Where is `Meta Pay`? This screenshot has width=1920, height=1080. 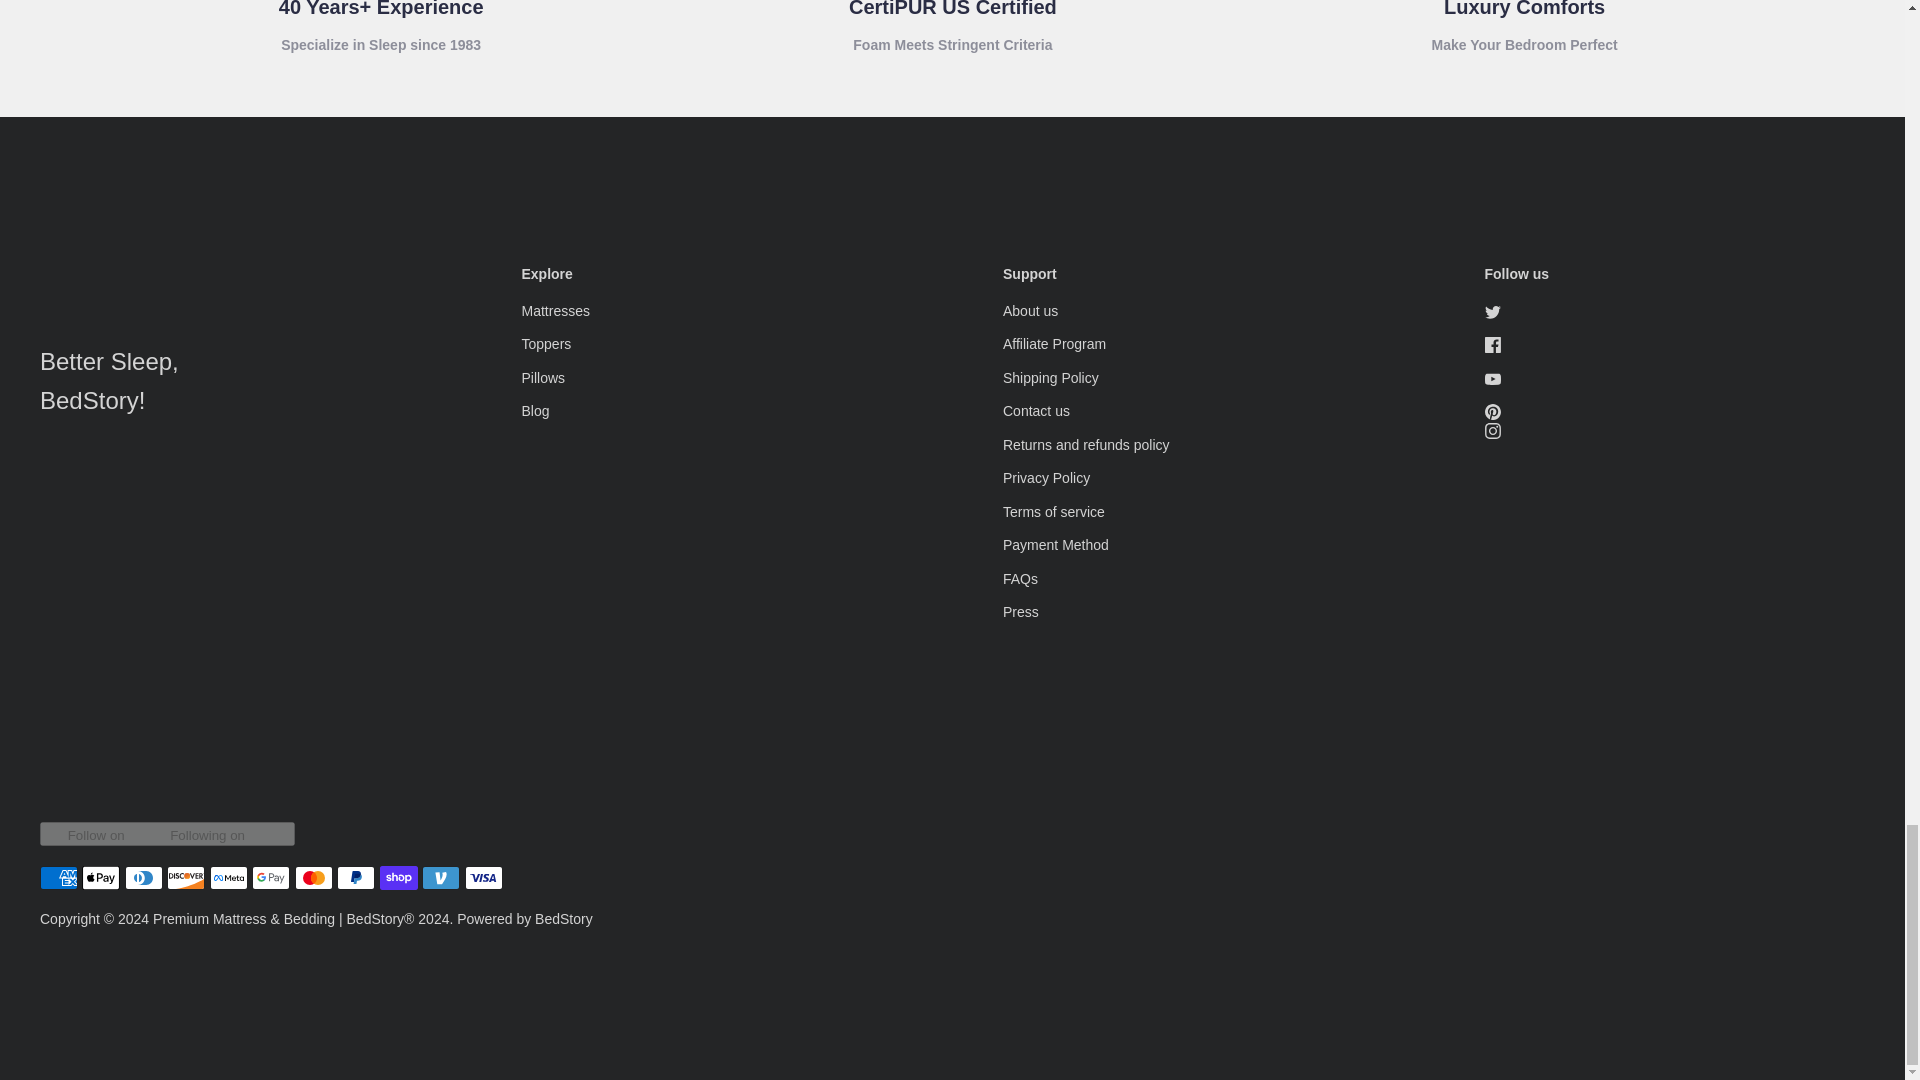 Meta Pay is located at coordinates (228, 878).